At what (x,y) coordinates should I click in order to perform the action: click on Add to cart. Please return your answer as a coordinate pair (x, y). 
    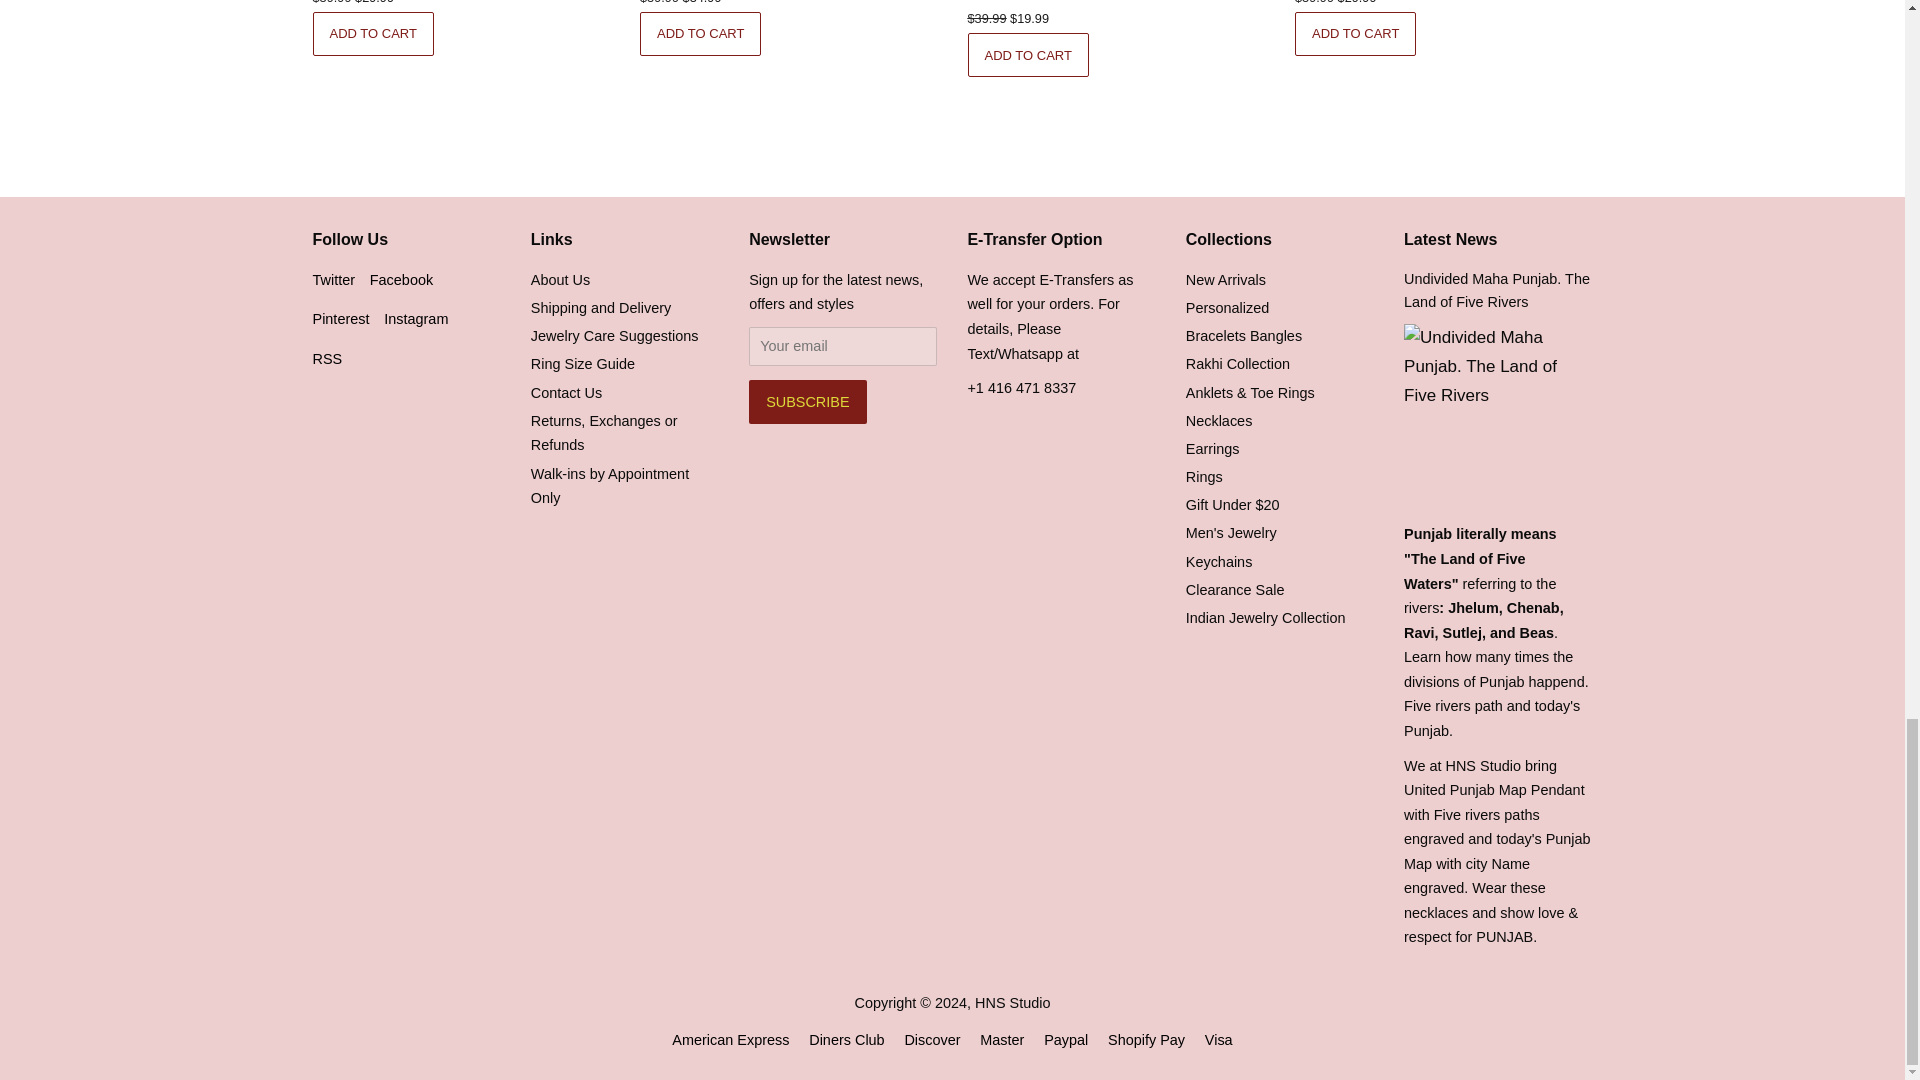
    Looking at the image, I should click on (372, 34).